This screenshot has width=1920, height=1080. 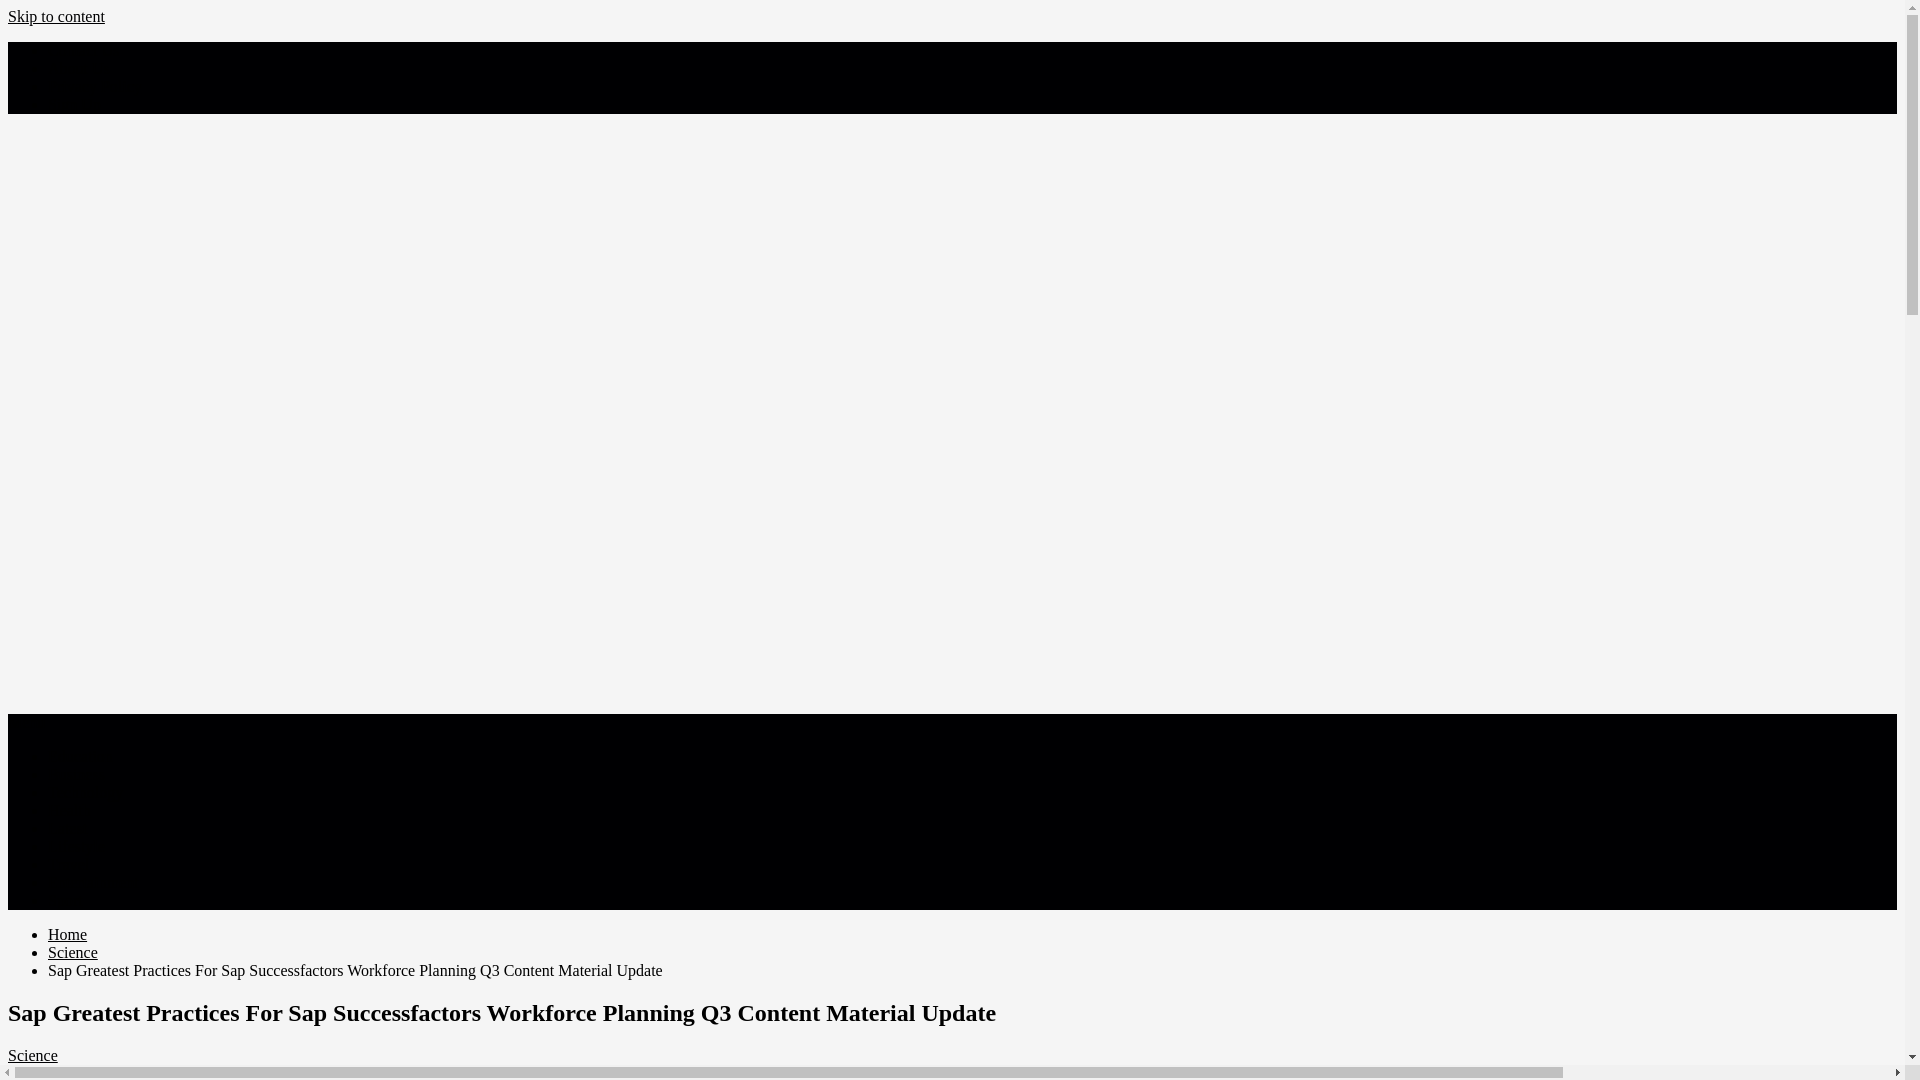 What do you see at coordinates (84, 50) in the screenshot?
I see `Contact Us` at bounding box center [84, 50].